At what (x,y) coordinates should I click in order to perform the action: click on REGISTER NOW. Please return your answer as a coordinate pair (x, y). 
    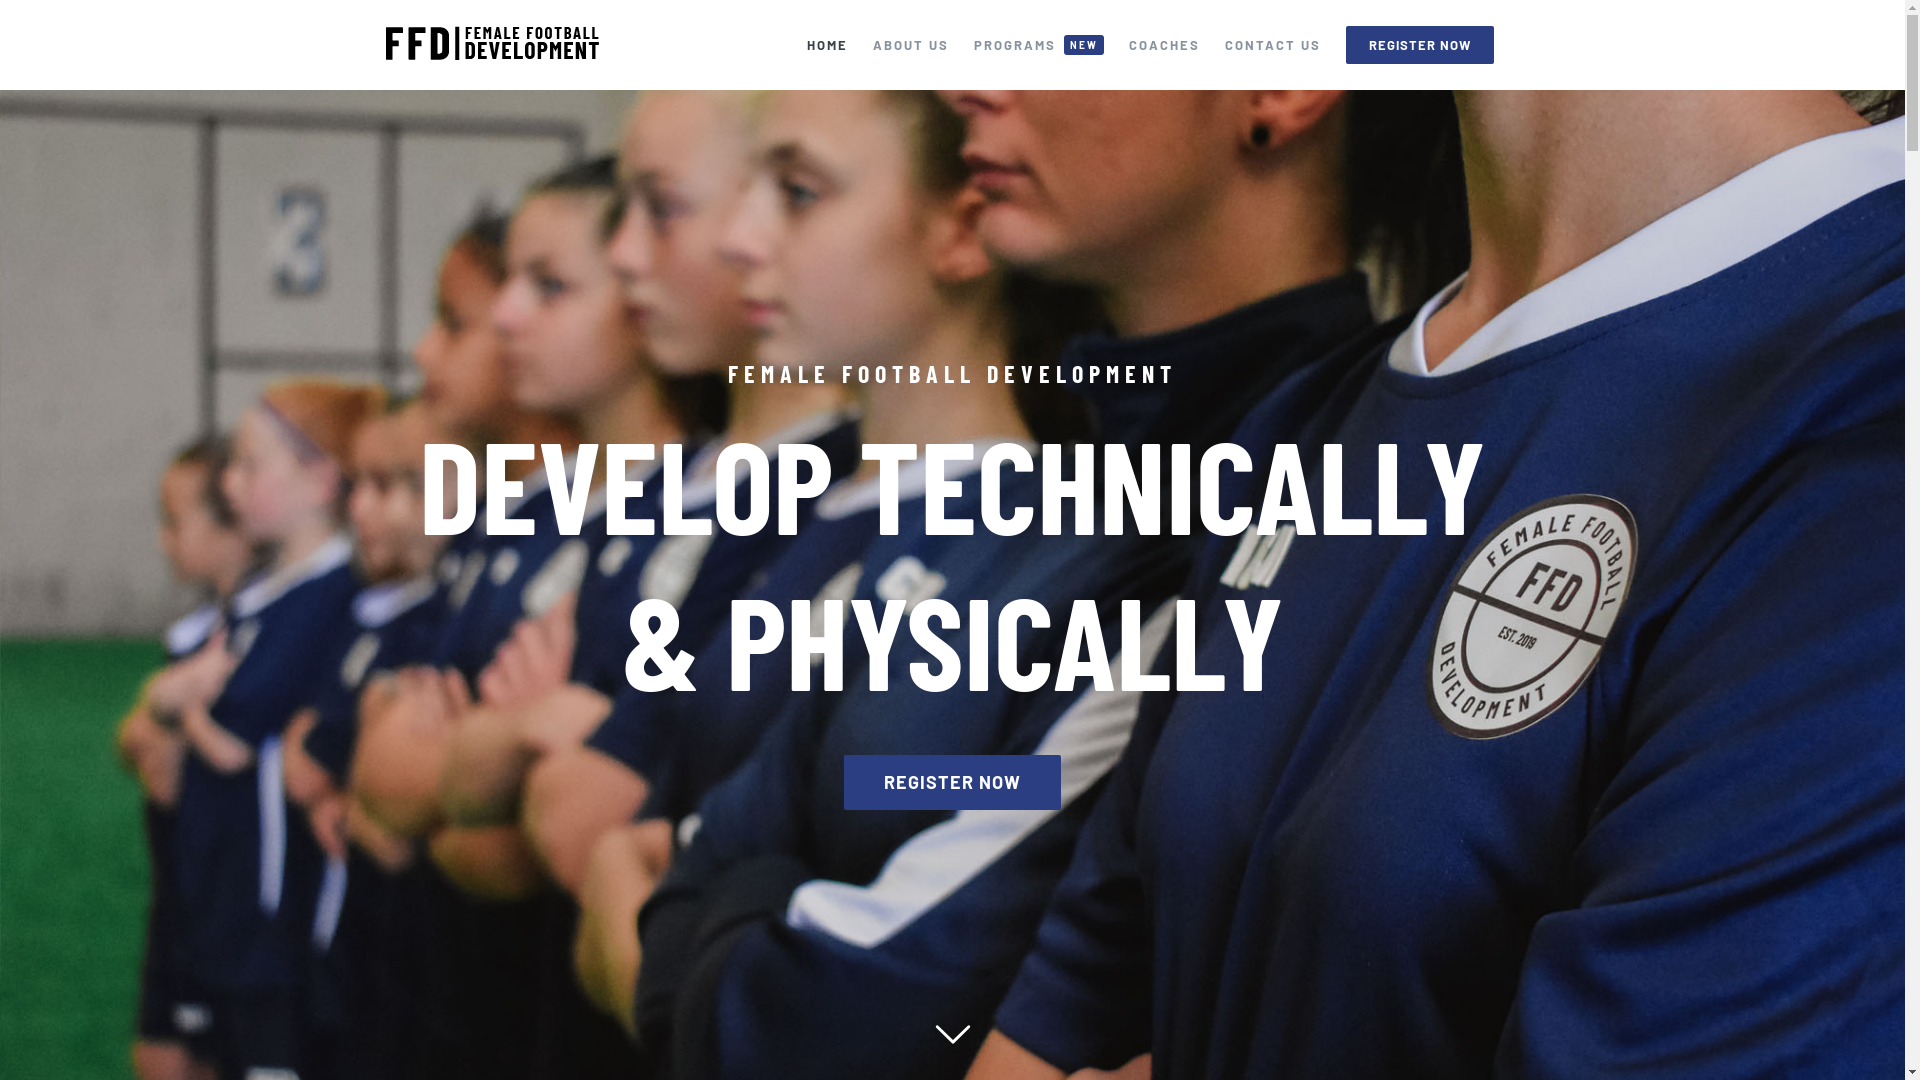
    Looking at the image, I should click on (1420, 45).